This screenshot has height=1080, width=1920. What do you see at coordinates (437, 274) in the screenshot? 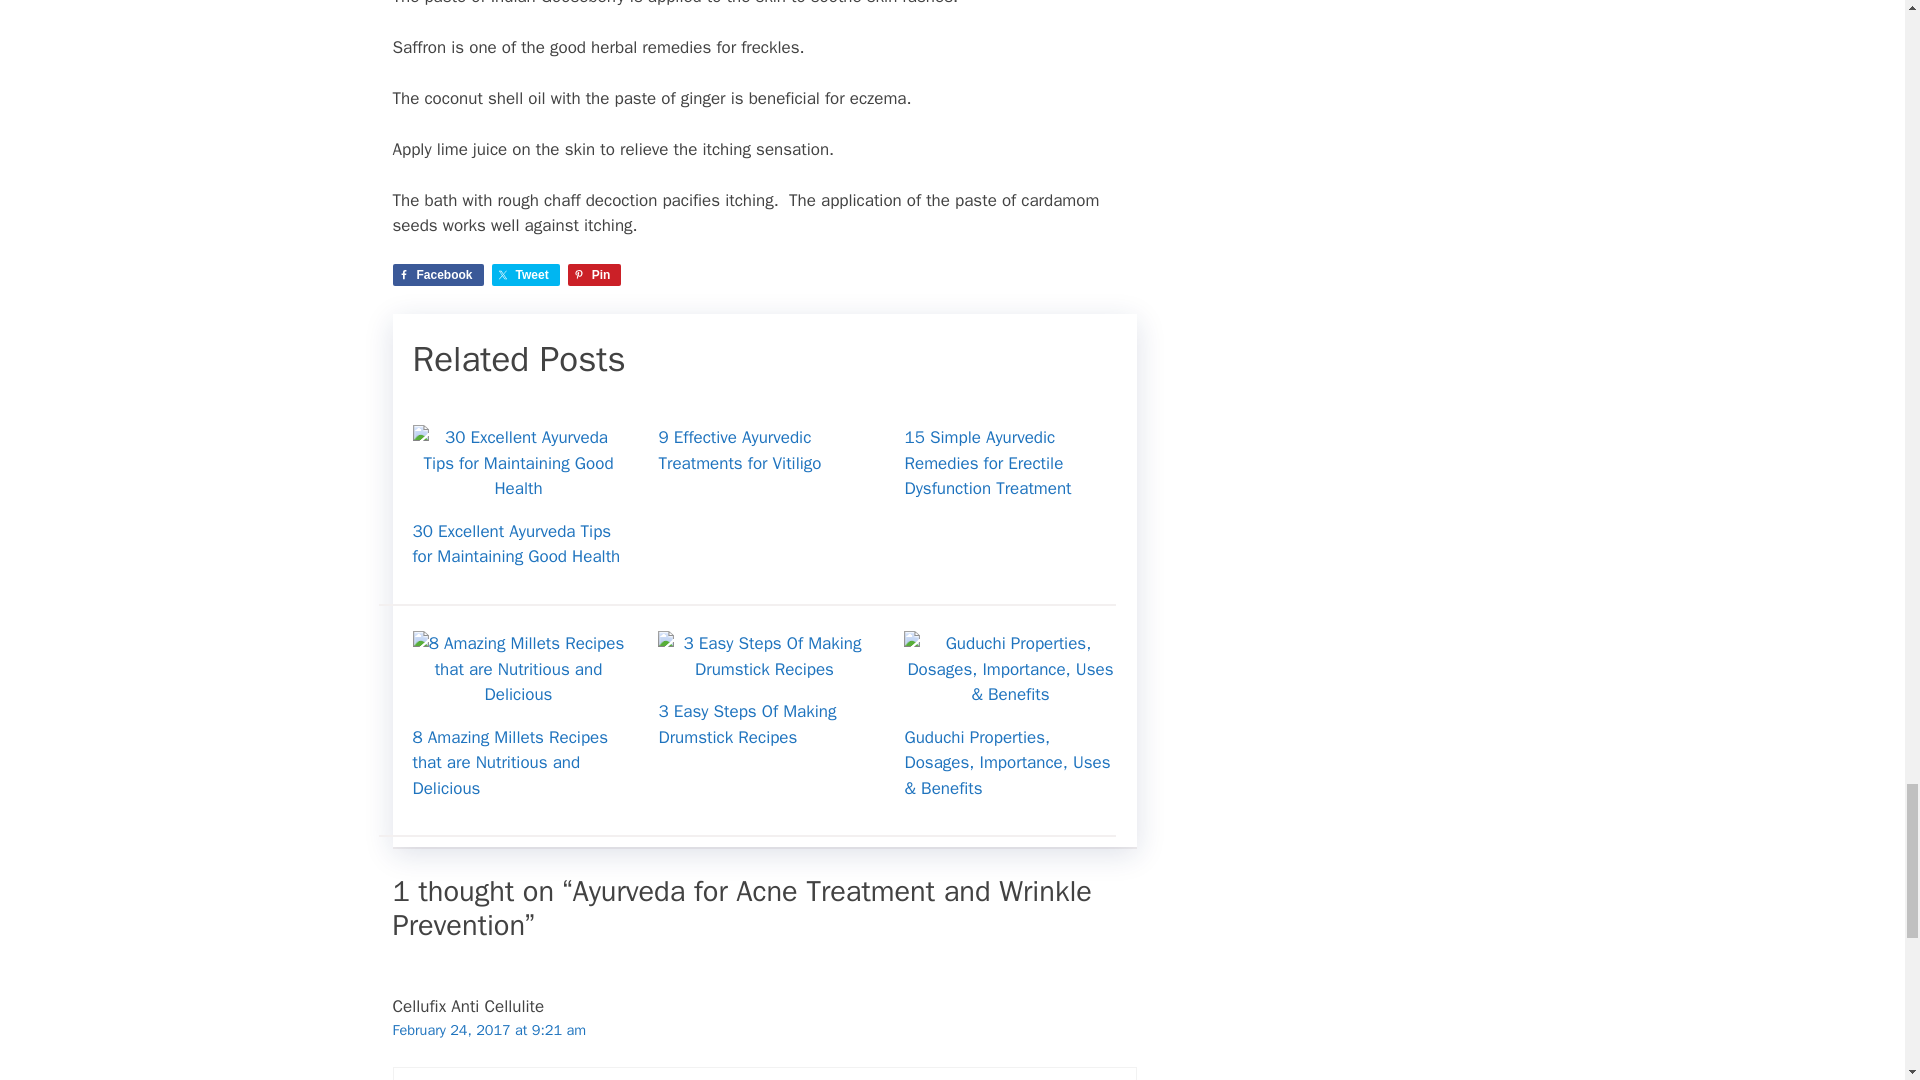
I see `Facebook` at bounding box center [437, 274].